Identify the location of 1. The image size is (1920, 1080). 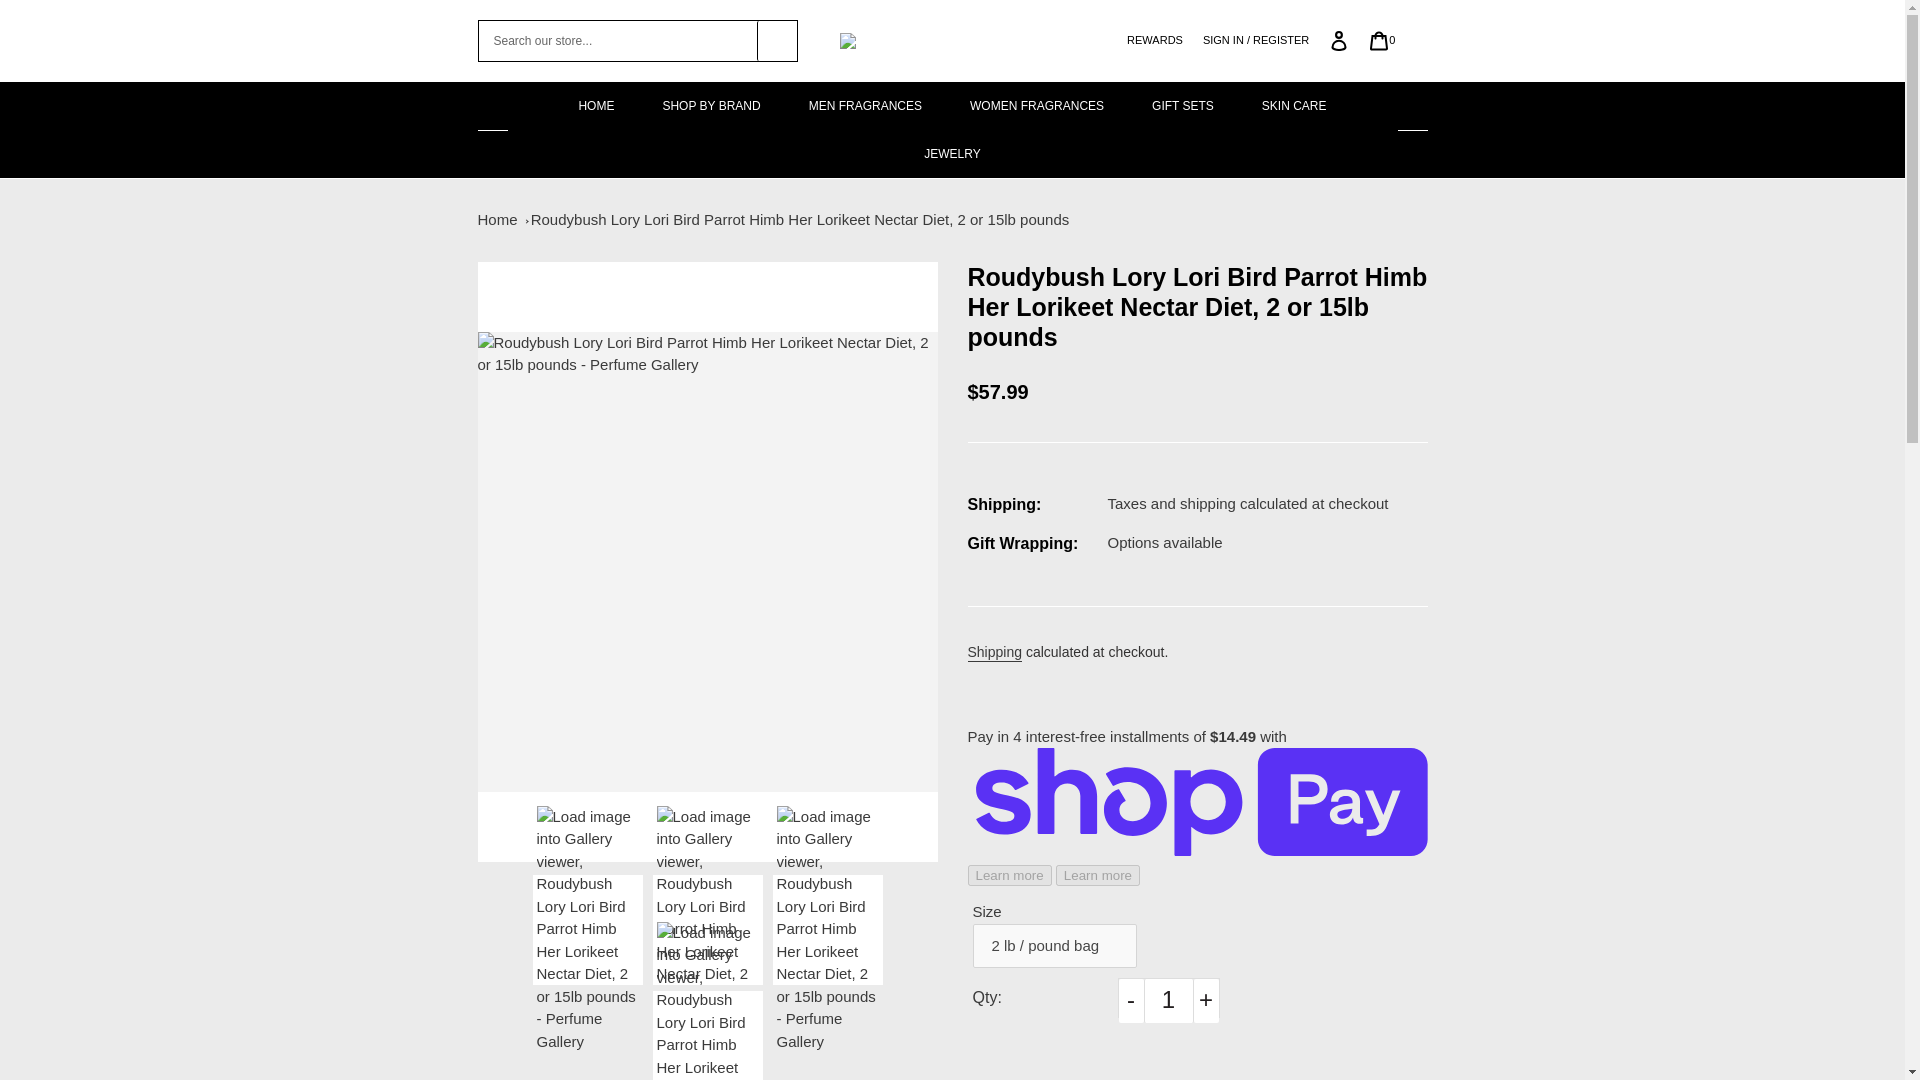
(1169, 1000).